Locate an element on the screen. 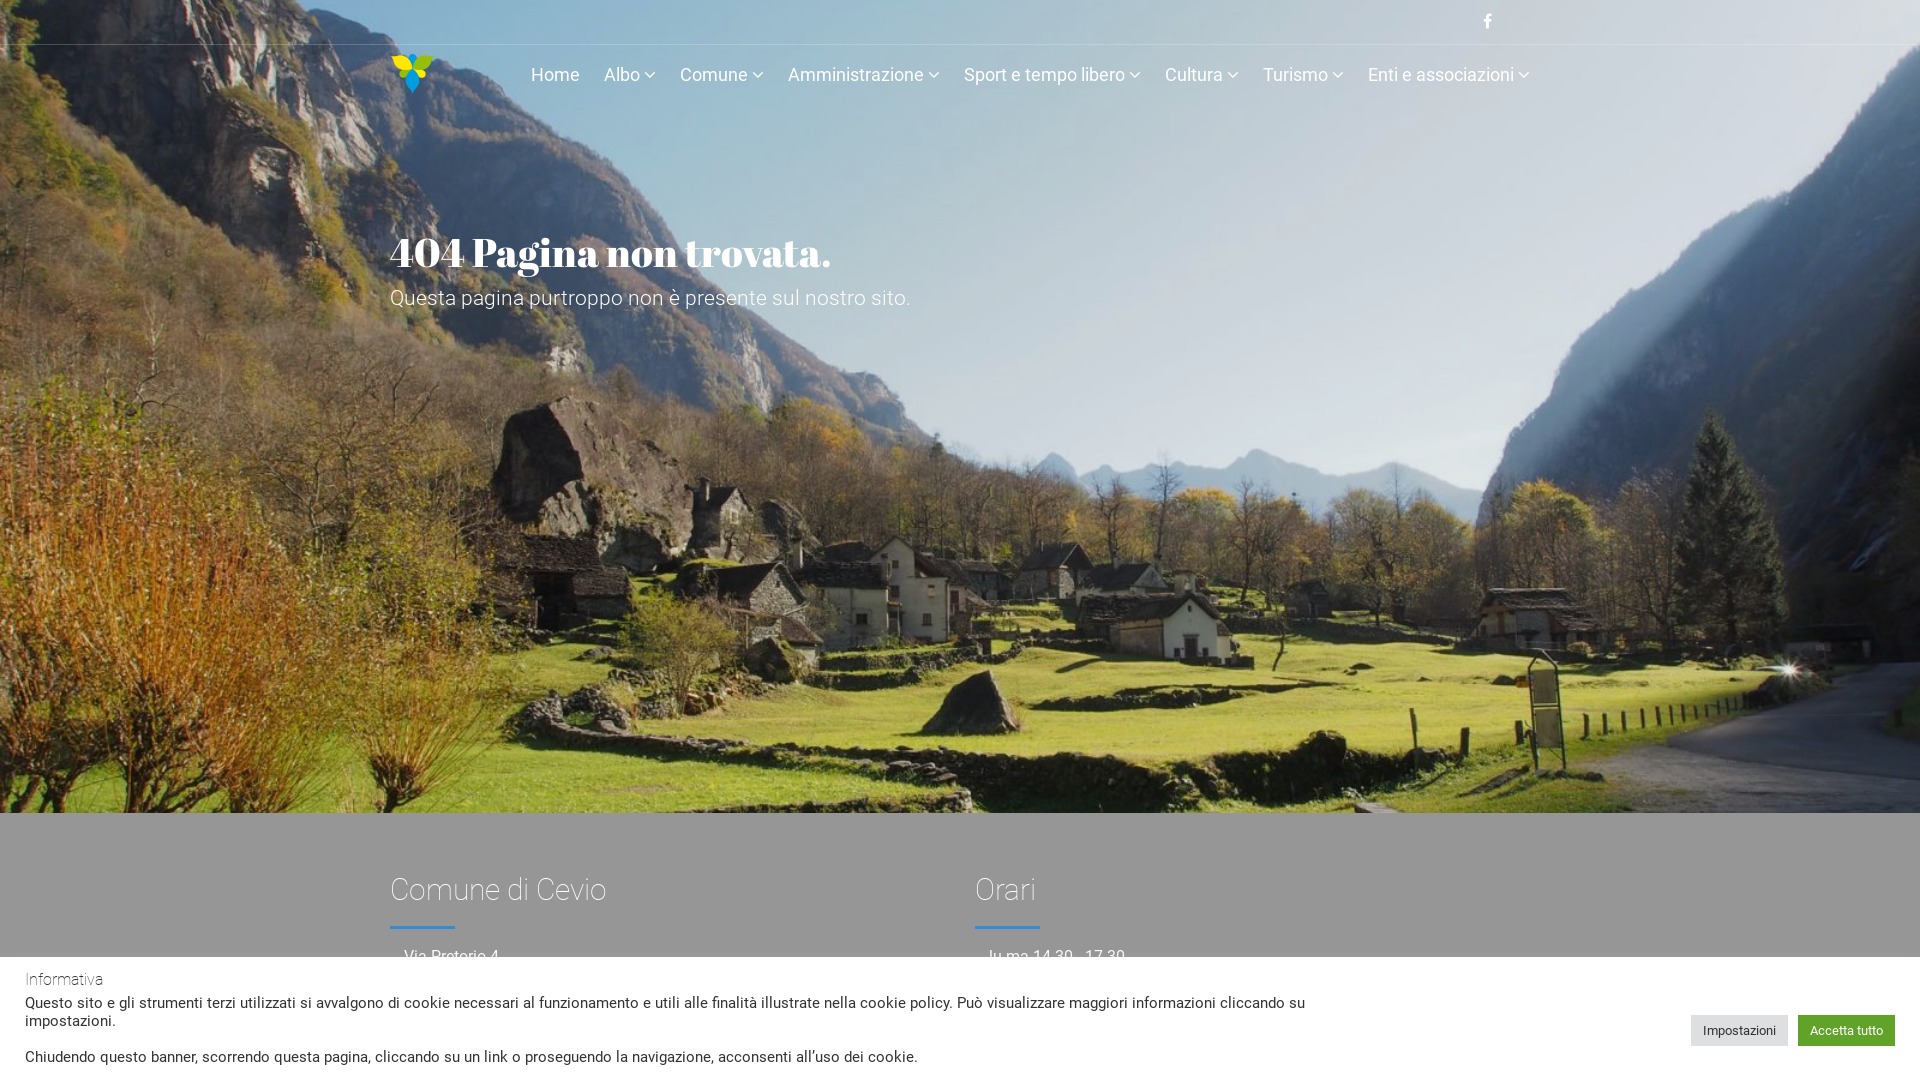 This screenshot has height=1080, width=1920. Albo is located at coordinates (630, 78).